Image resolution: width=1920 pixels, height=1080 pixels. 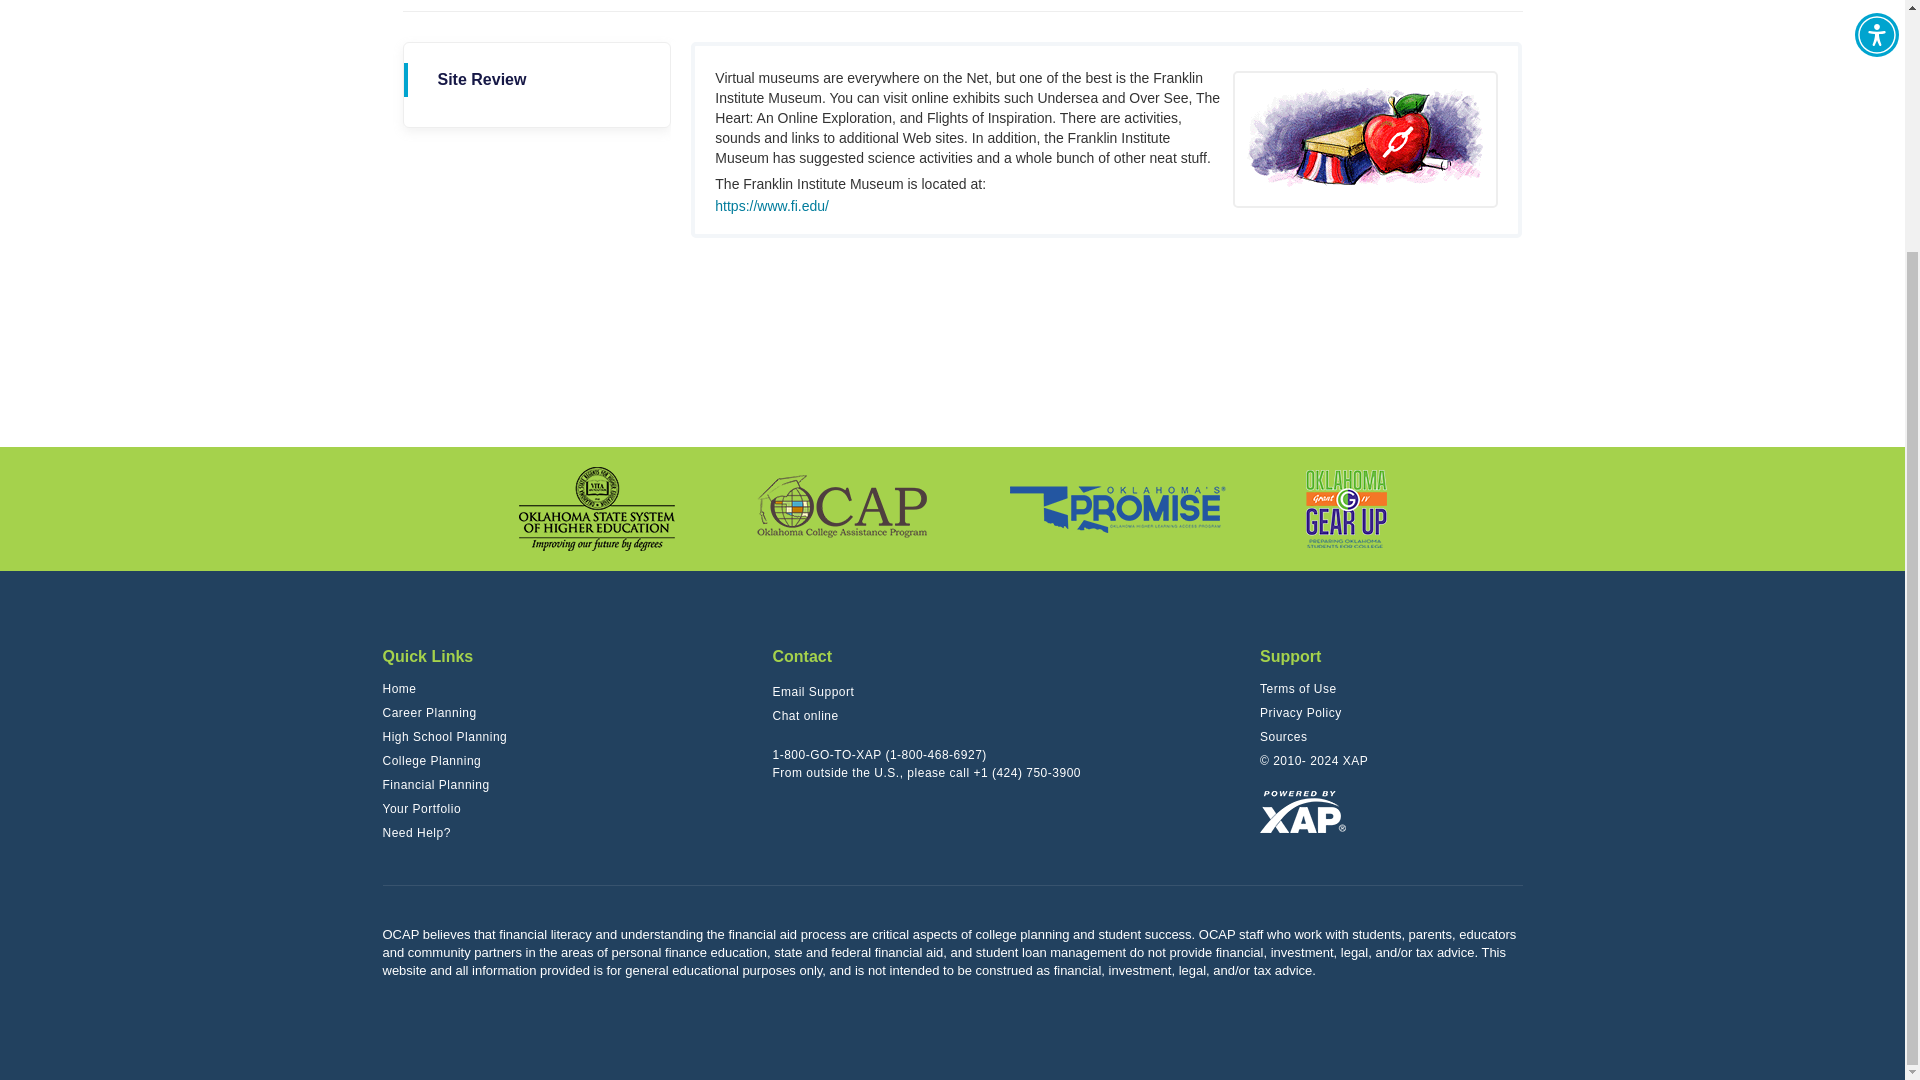 I want to click on Site Review, so click(x=538, y=80).